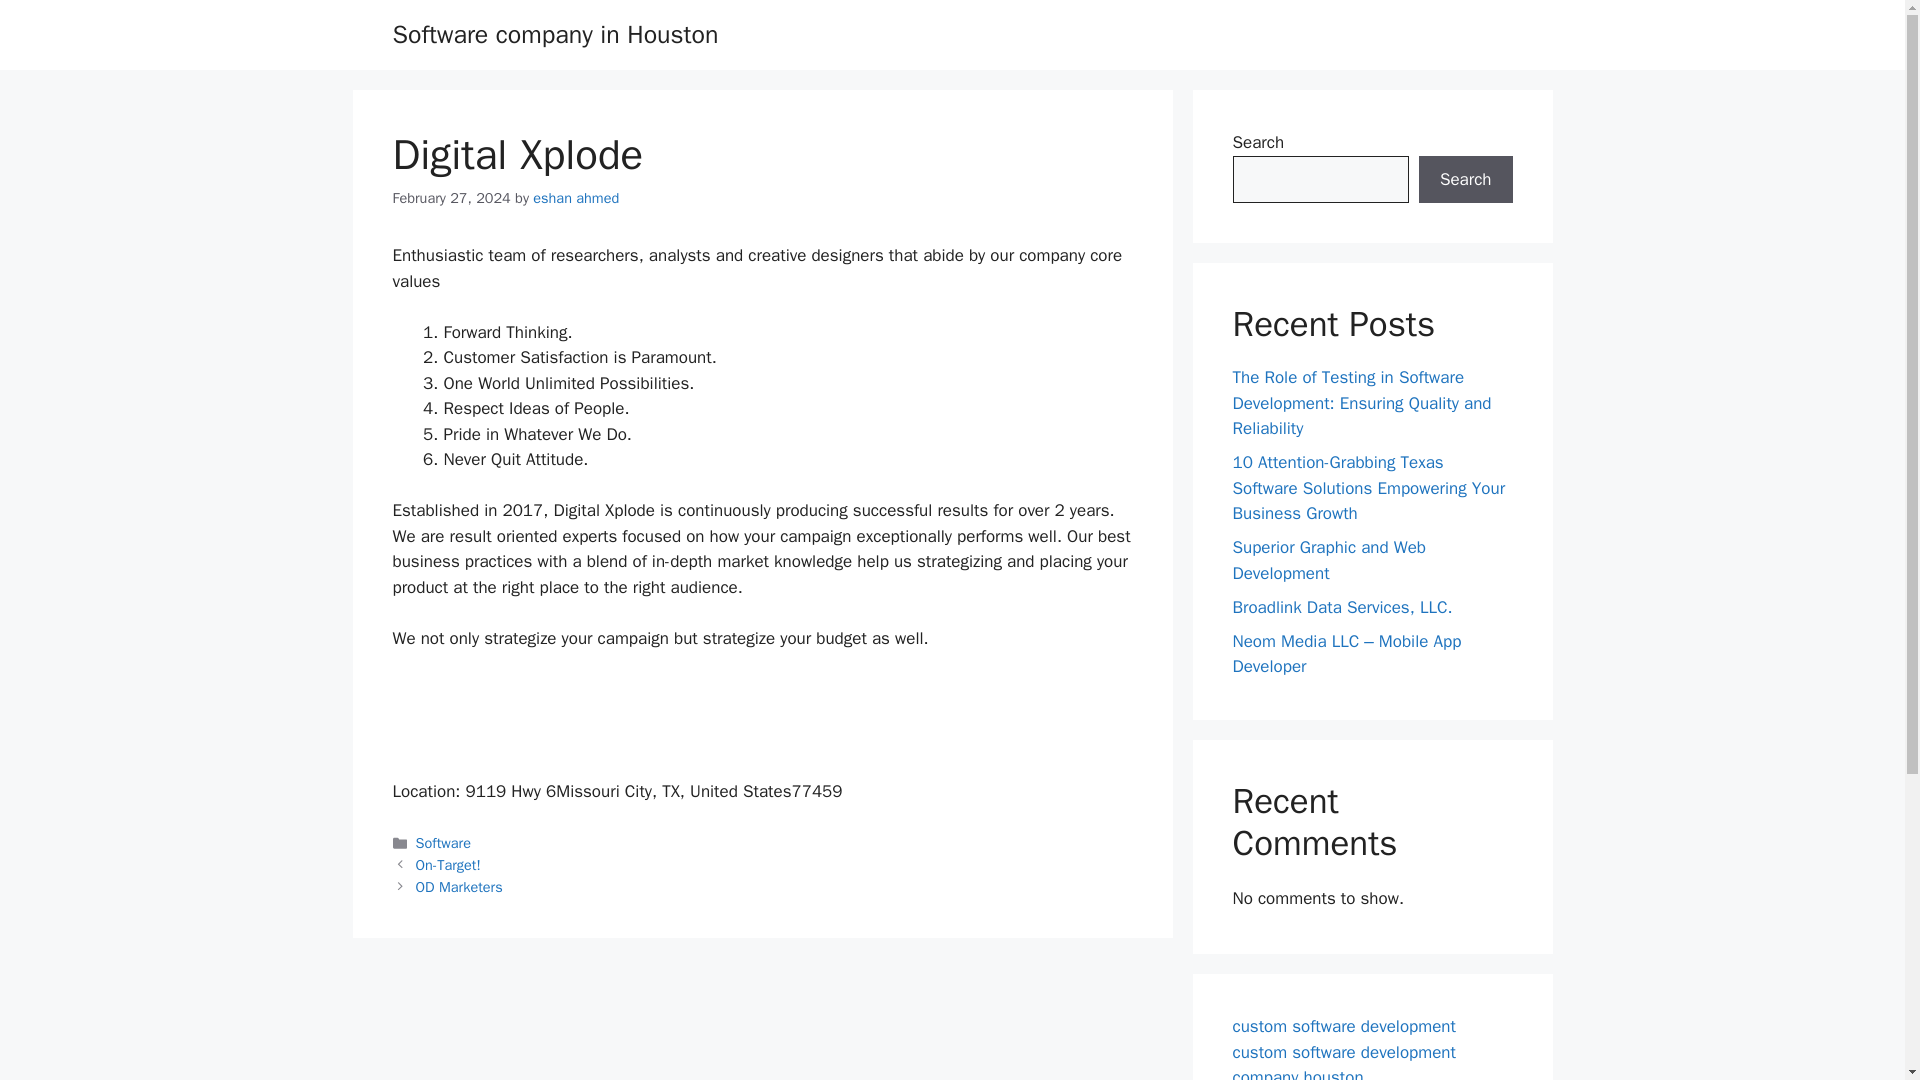 The height and width of the screenshot is (1080, 1920). I want to click on Software, so click(443, 842).